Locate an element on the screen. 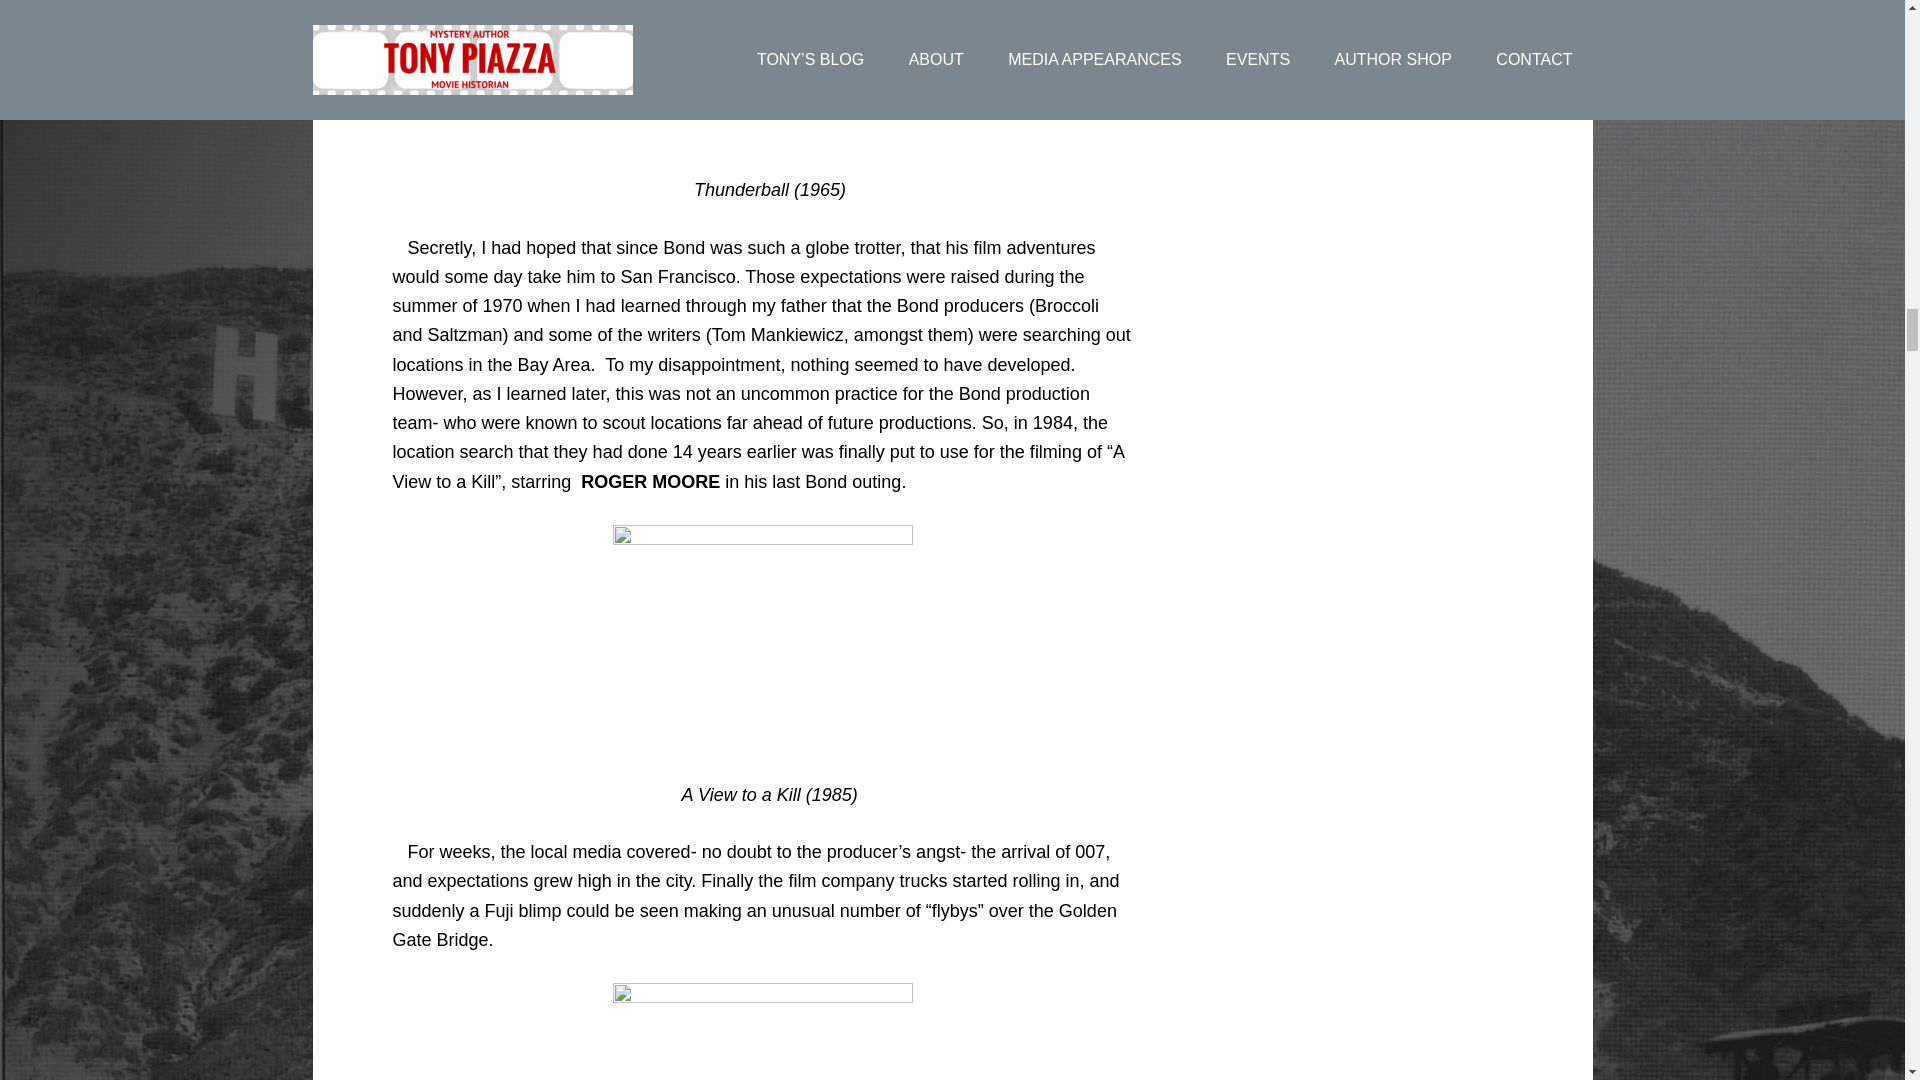  OO72 is located at coordinates (762, 638).